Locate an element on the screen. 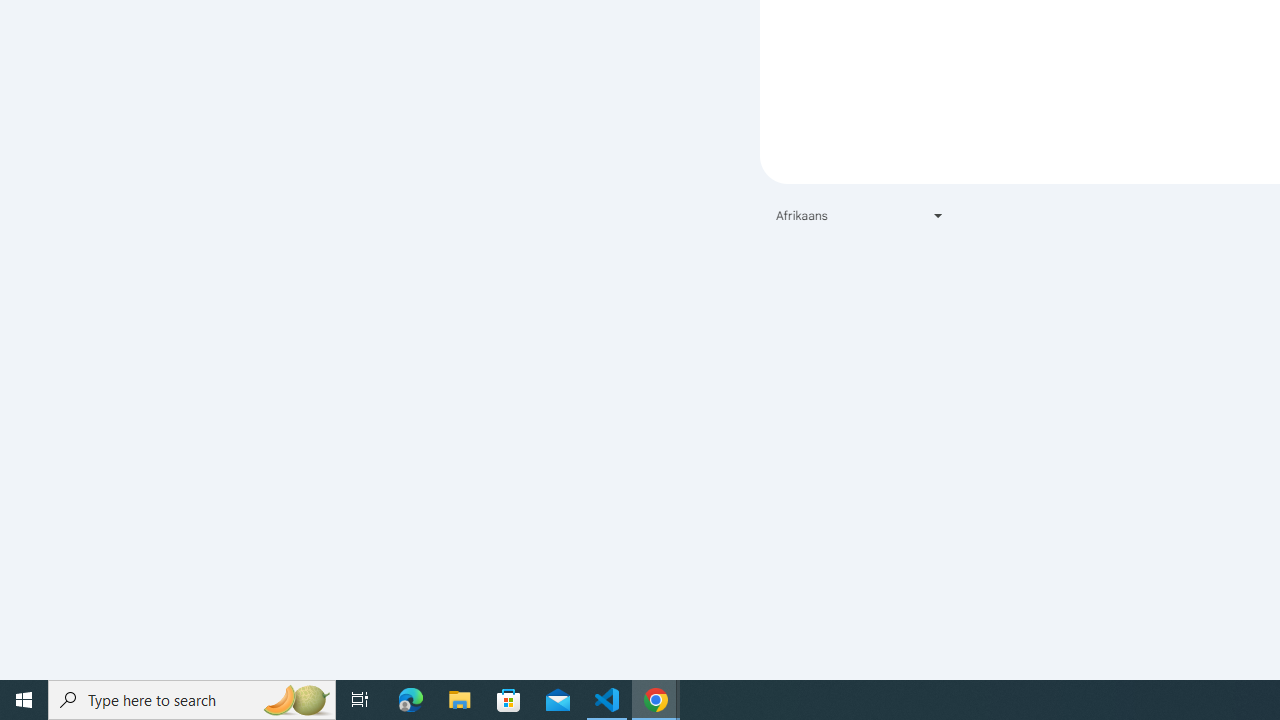  Google Chrome - 2 running windows is located at coordinates (656, 700).